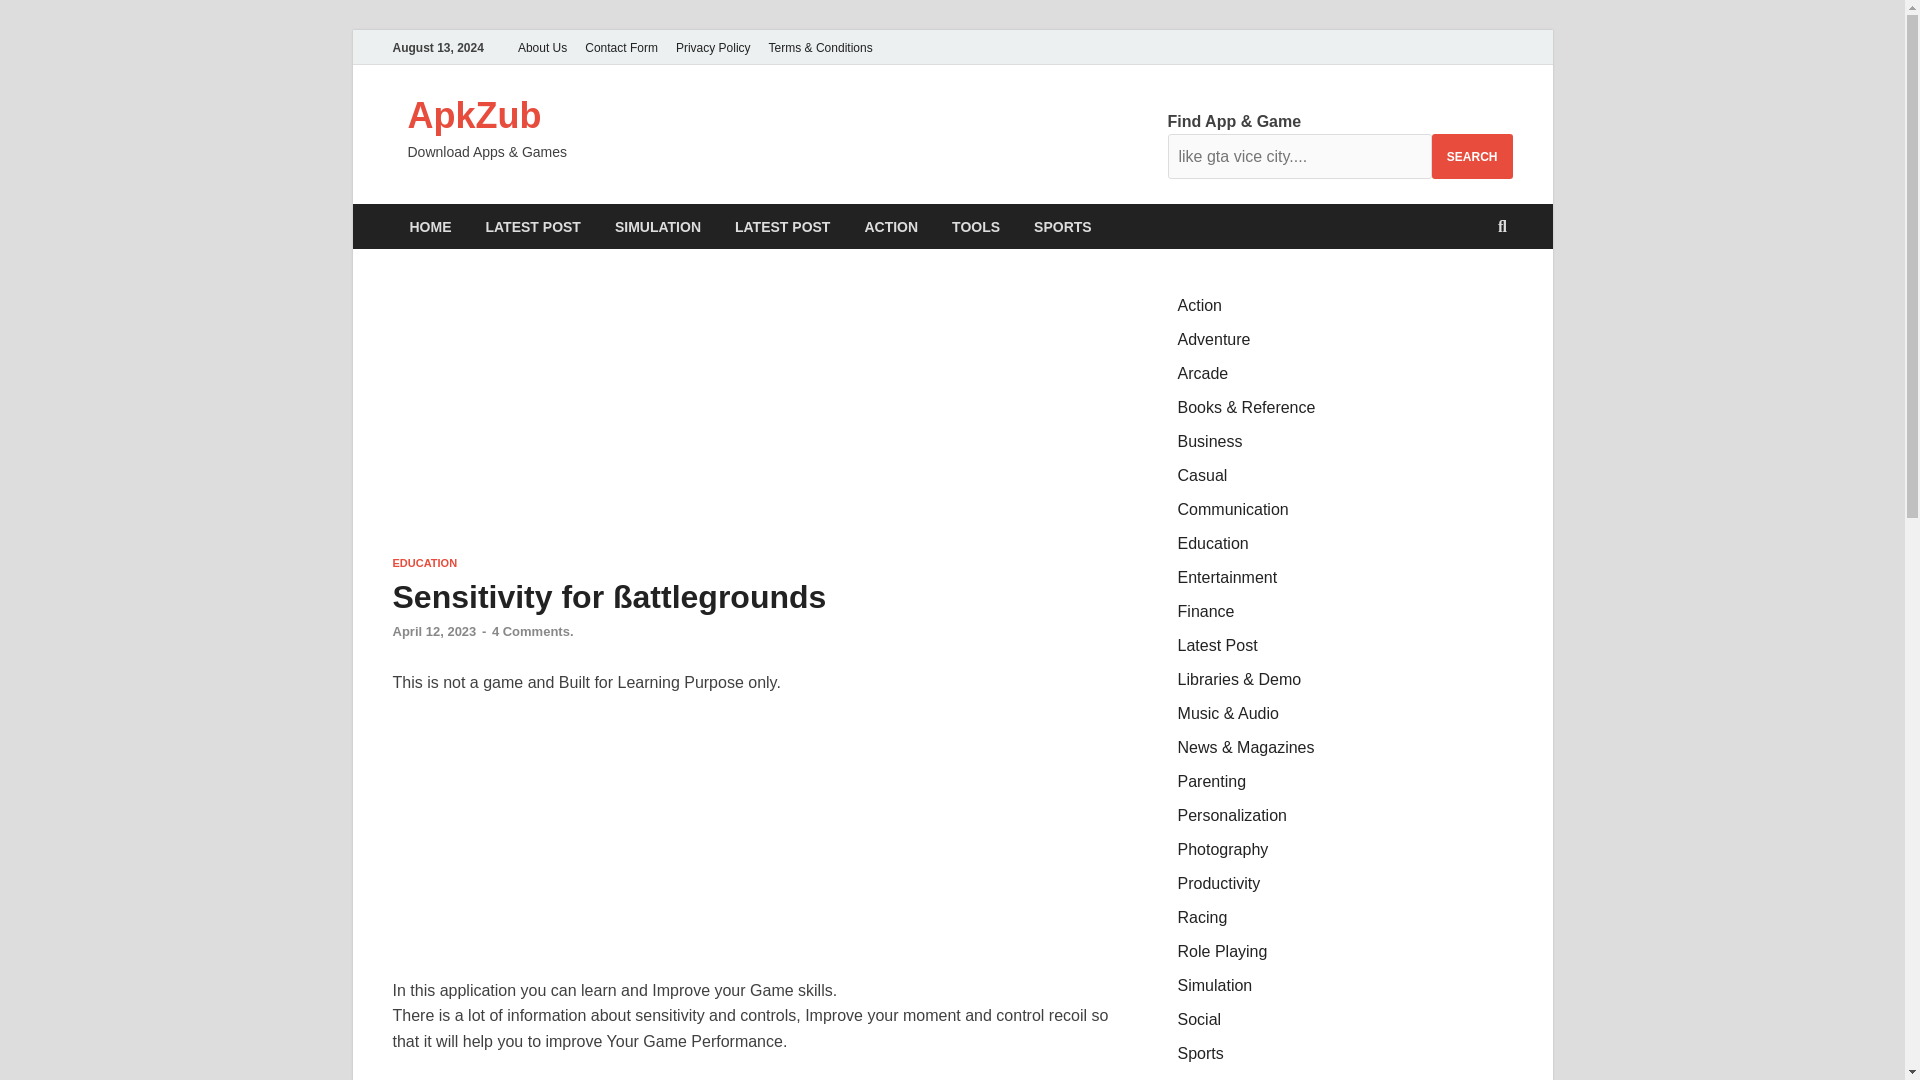 This screenshot has width=1920, height=1080. What do you see at coordinates (532, 226) in the screenshot?
I see `LATEST POST` at bounding box center [532, 226].